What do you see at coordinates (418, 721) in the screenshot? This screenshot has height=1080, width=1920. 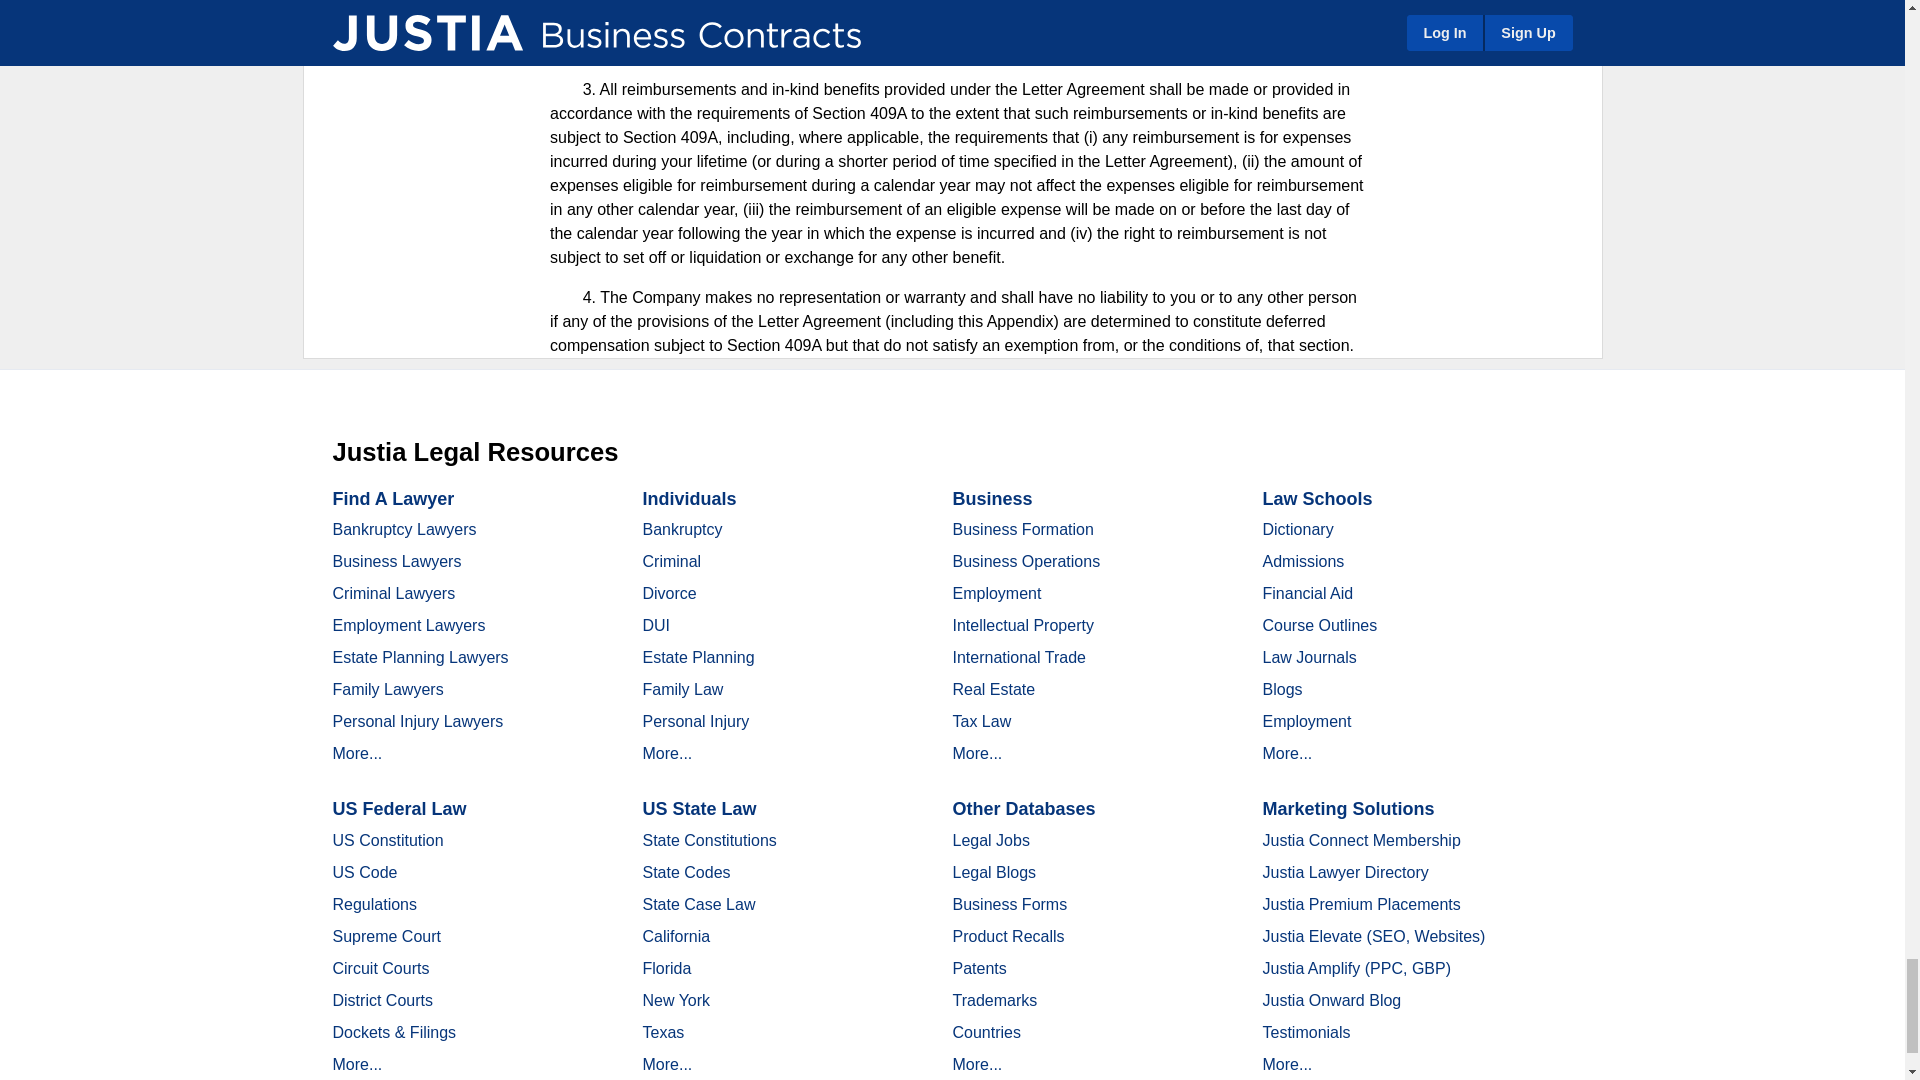 I see `Personal Injury Lawyers` at bounding box center [418, 721].